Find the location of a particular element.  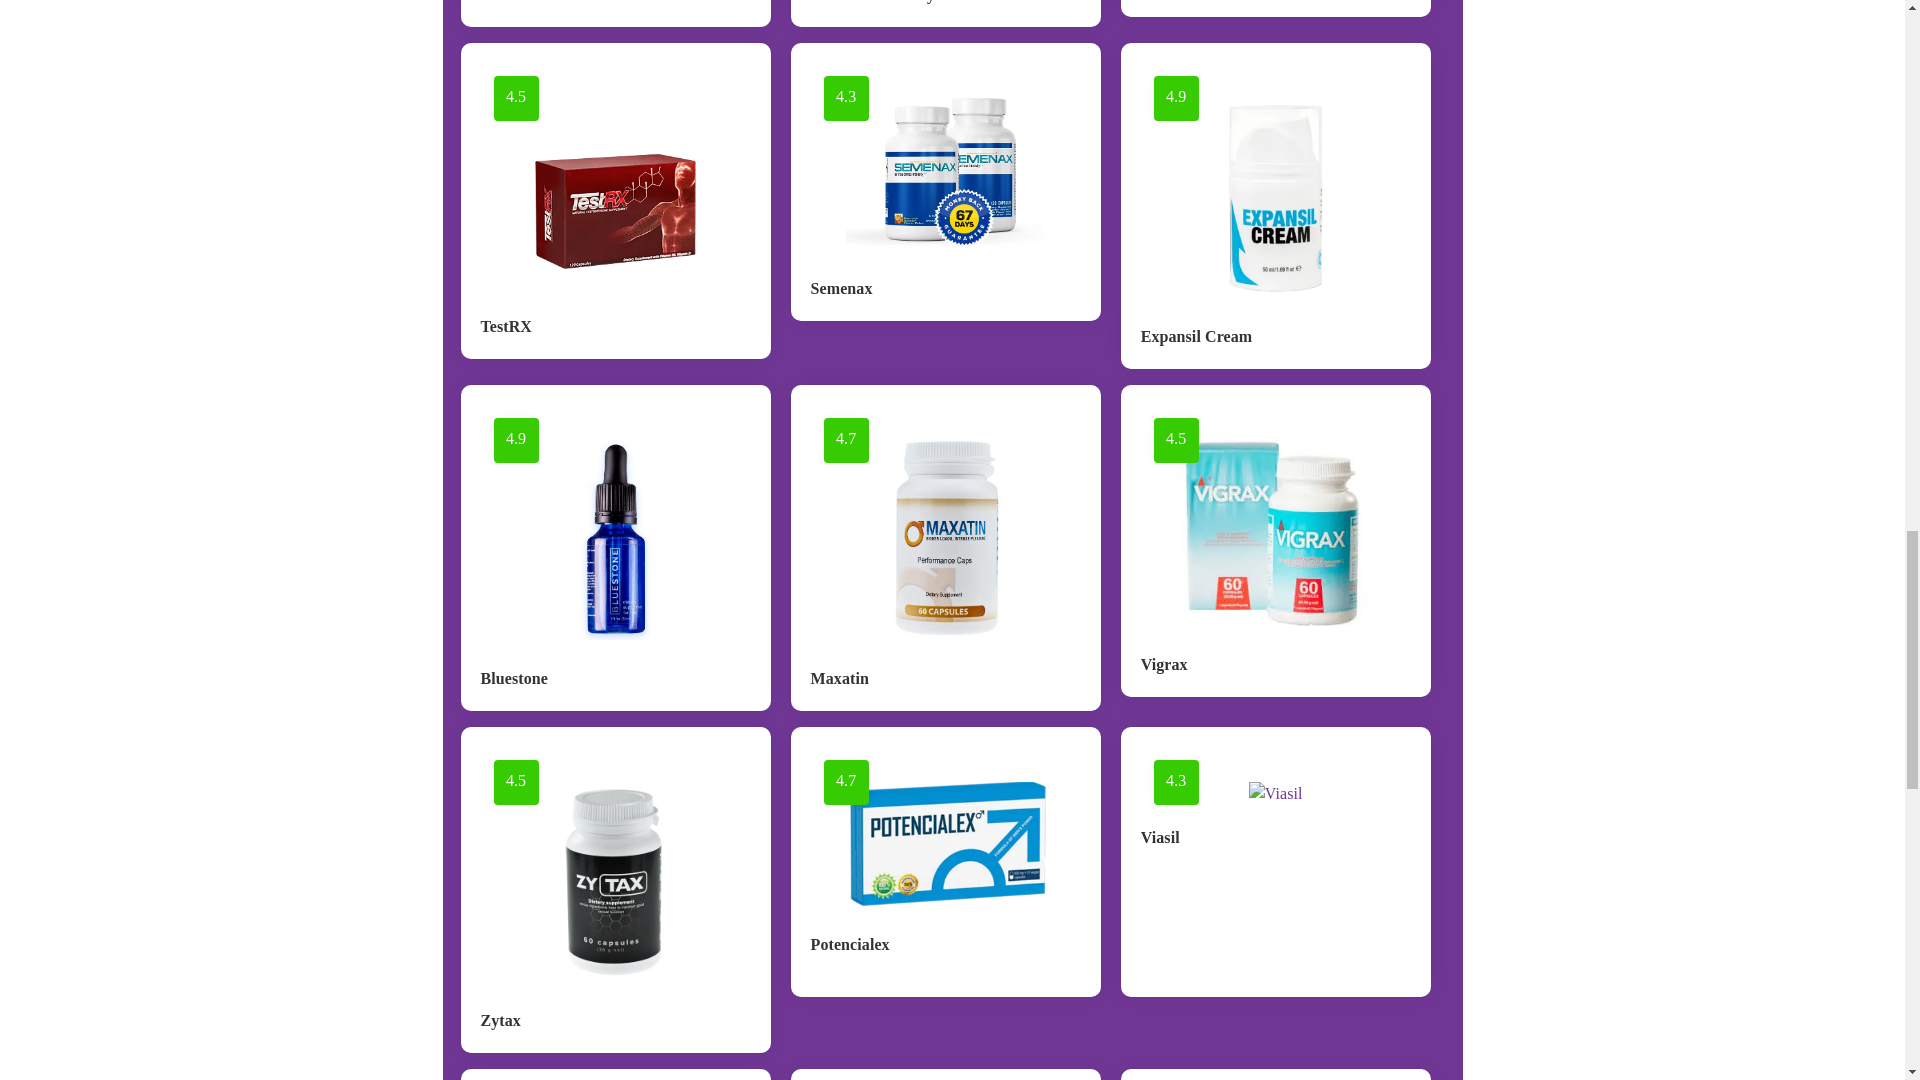

Potencialex is located at coordinates (850, 944).